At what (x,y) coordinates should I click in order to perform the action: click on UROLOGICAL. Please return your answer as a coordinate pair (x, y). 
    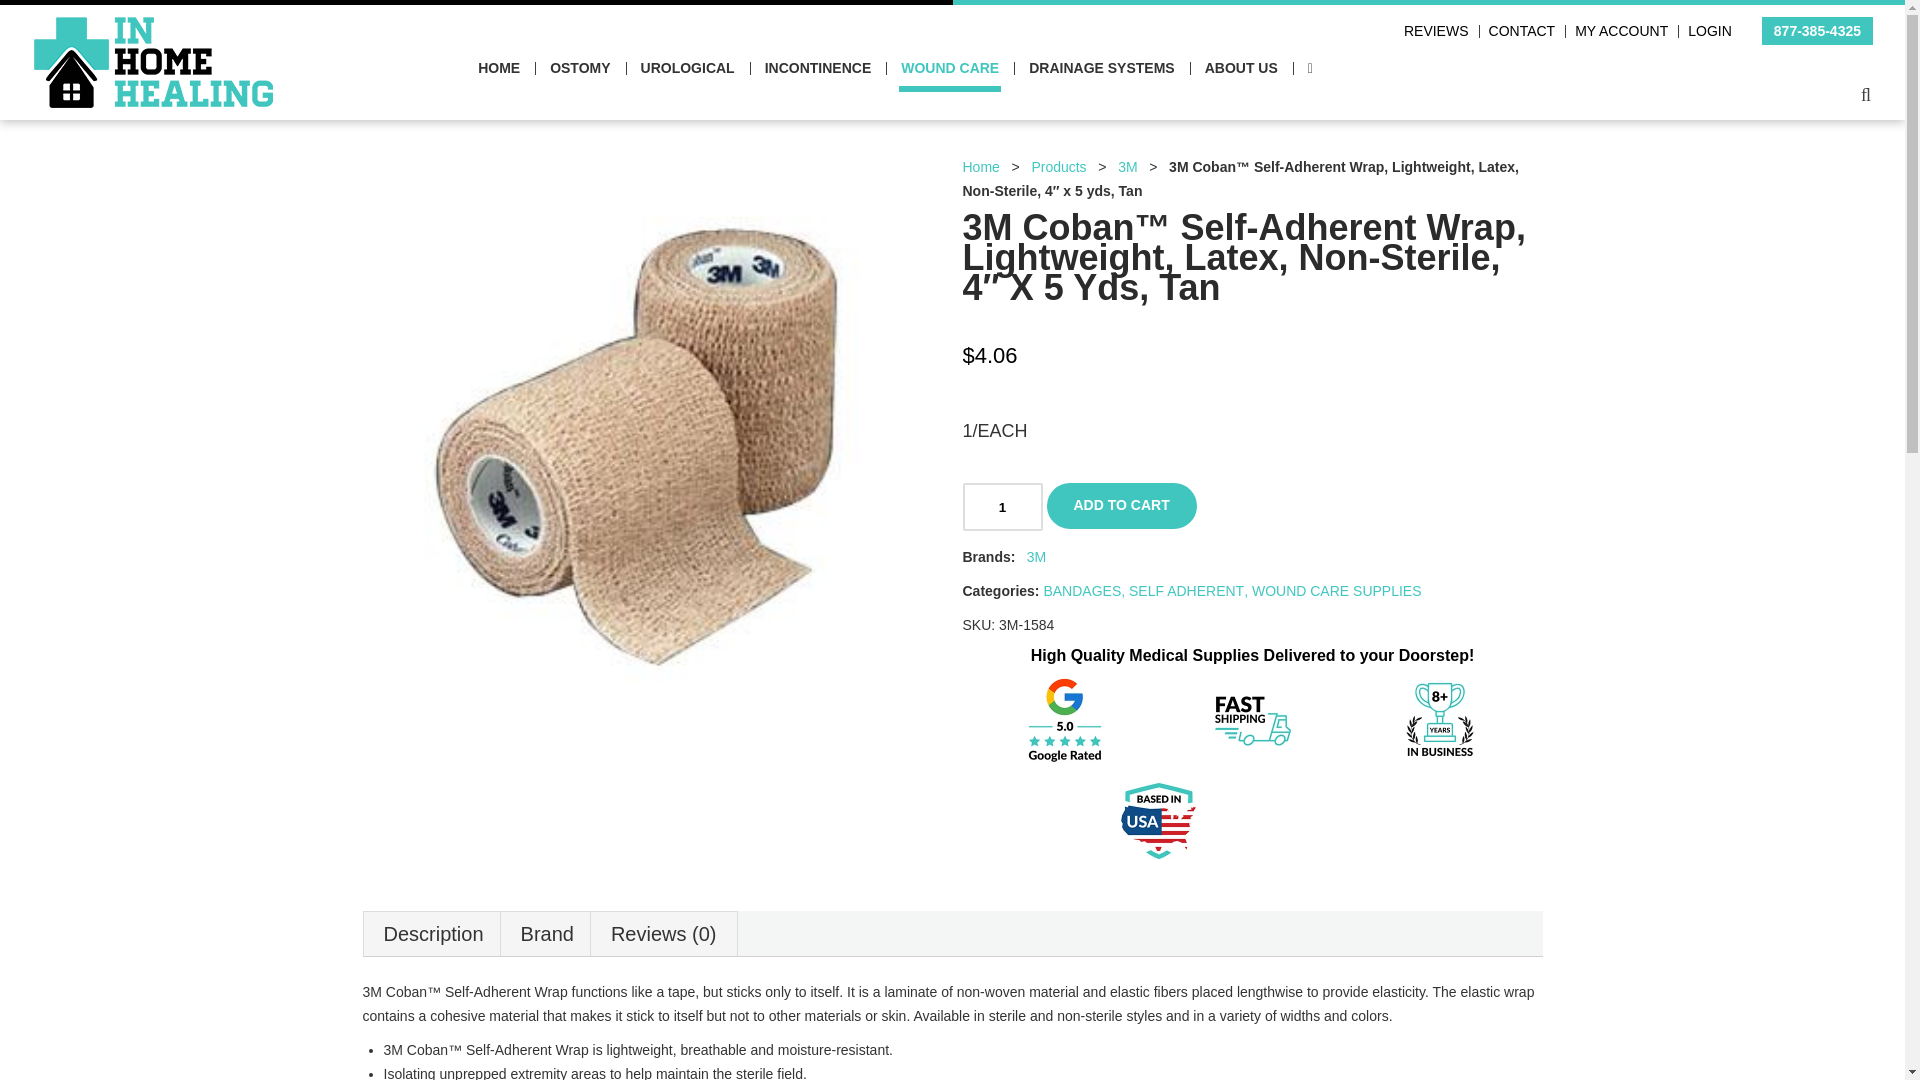
    Looking at the image, I should click on (688, 68).